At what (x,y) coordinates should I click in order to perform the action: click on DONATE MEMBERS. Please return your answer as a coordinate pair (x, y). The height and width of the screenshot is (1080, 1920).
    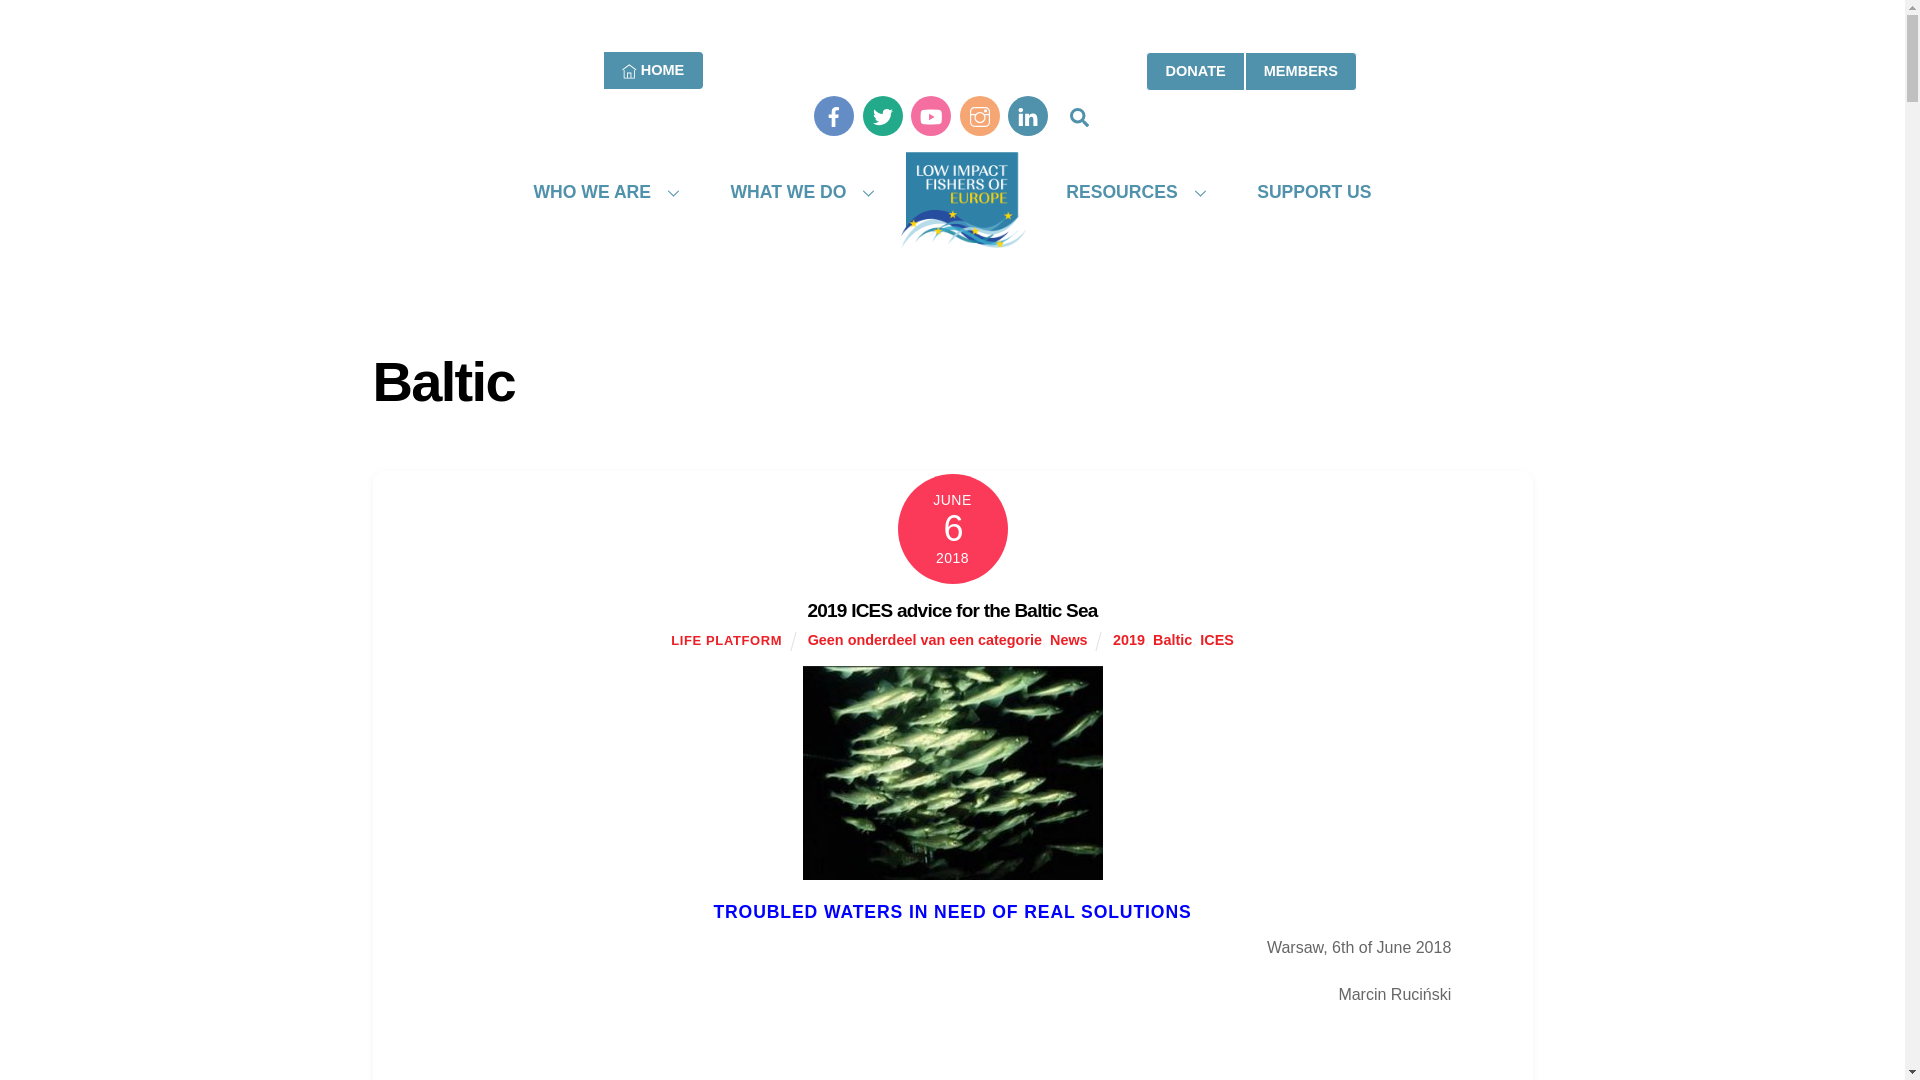
    Looking at the image, I should click on (1252, 70).